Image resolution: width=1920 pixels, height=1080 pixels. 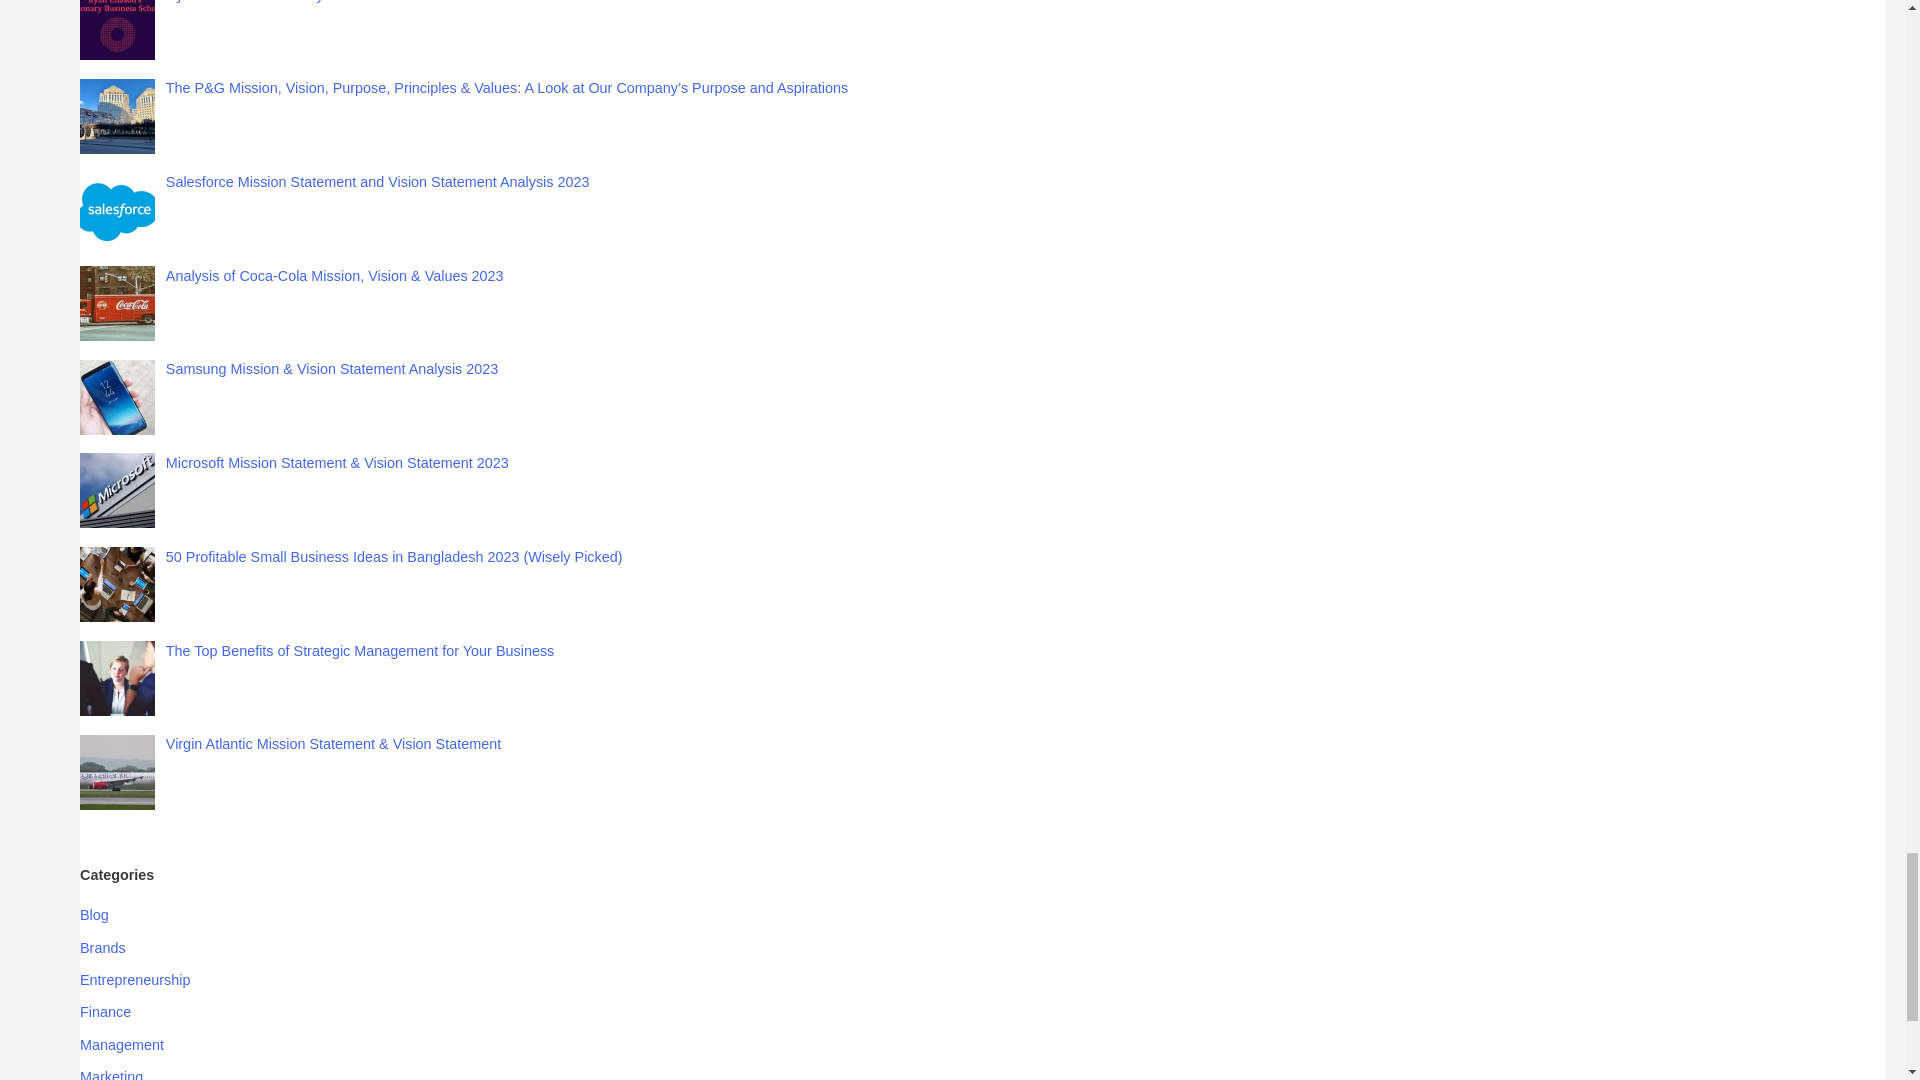 What do you see at coordinates (118, 584) in the screenshot?
I see `business ideas in bangladesh` at bounding box center [118, 584].